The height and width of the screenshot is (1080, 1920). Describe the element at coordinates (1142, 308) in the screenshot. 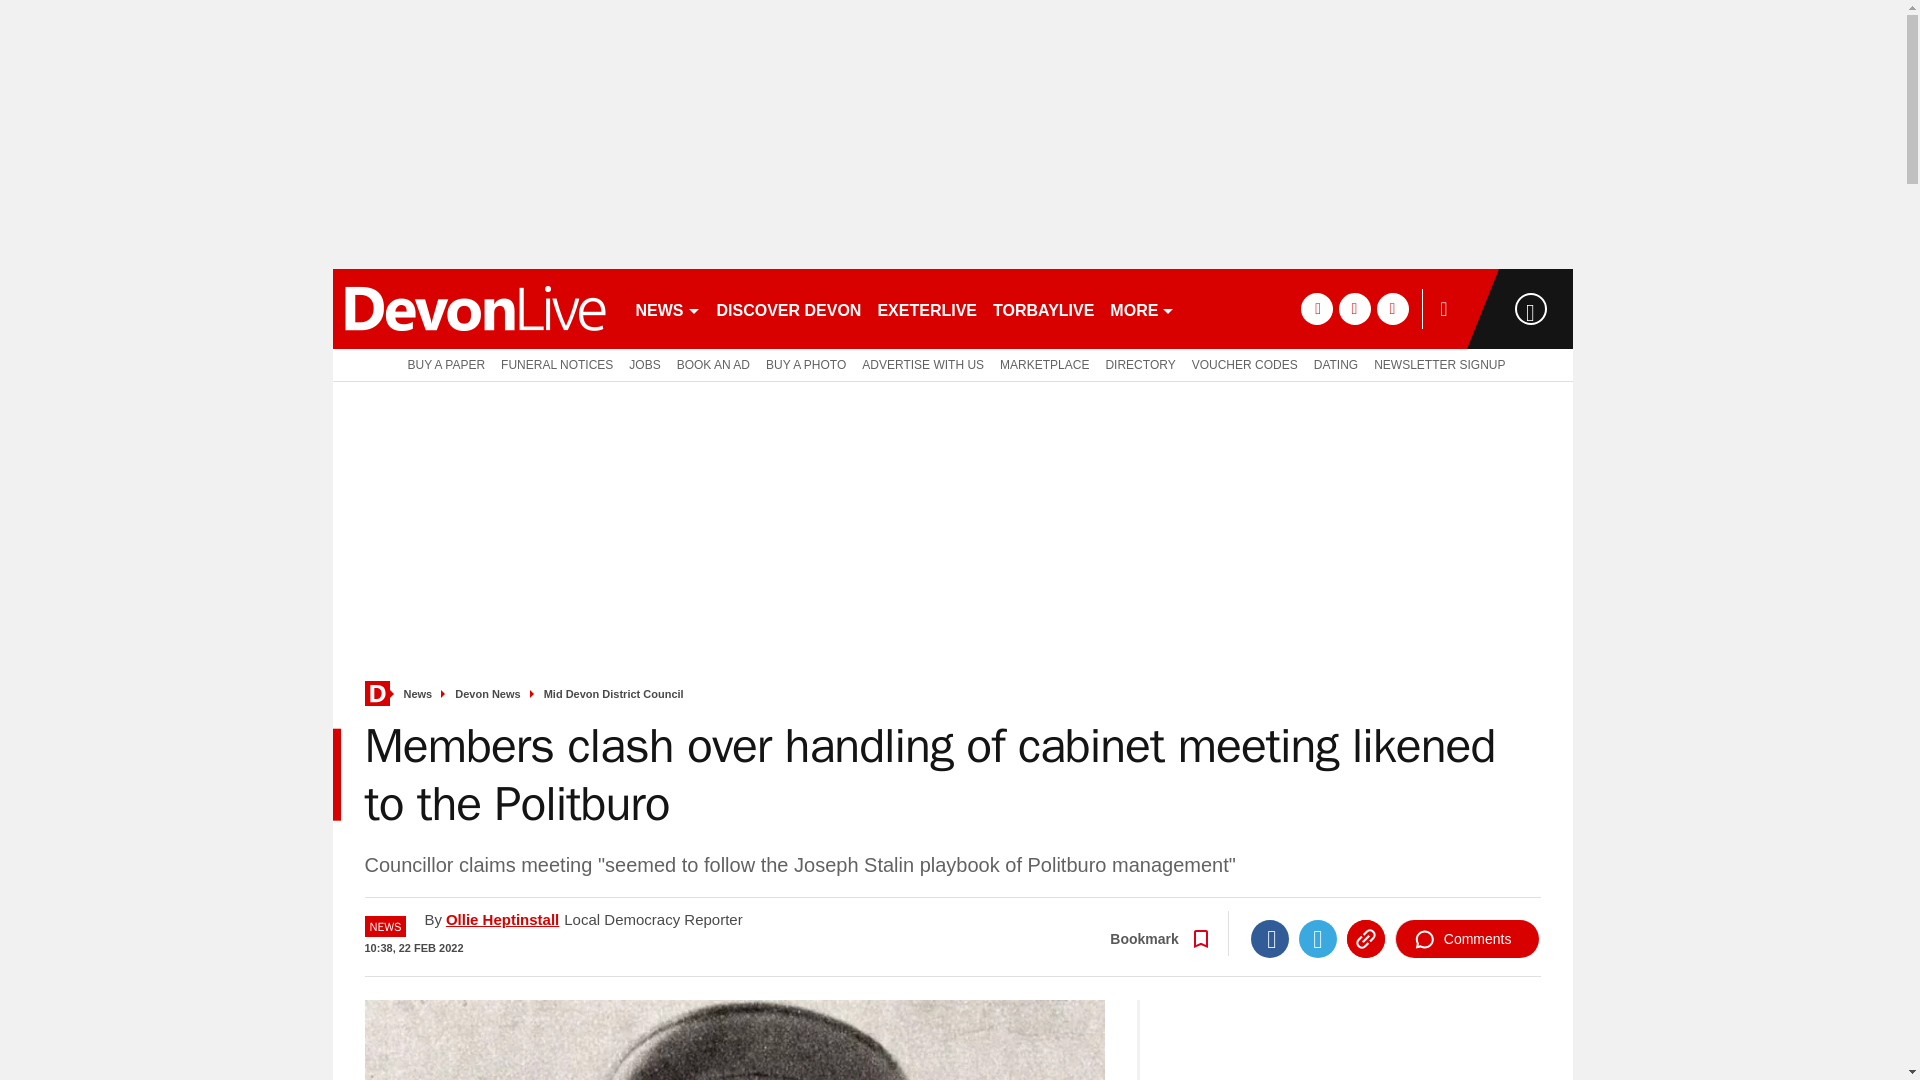

I see `MORE` at that location.